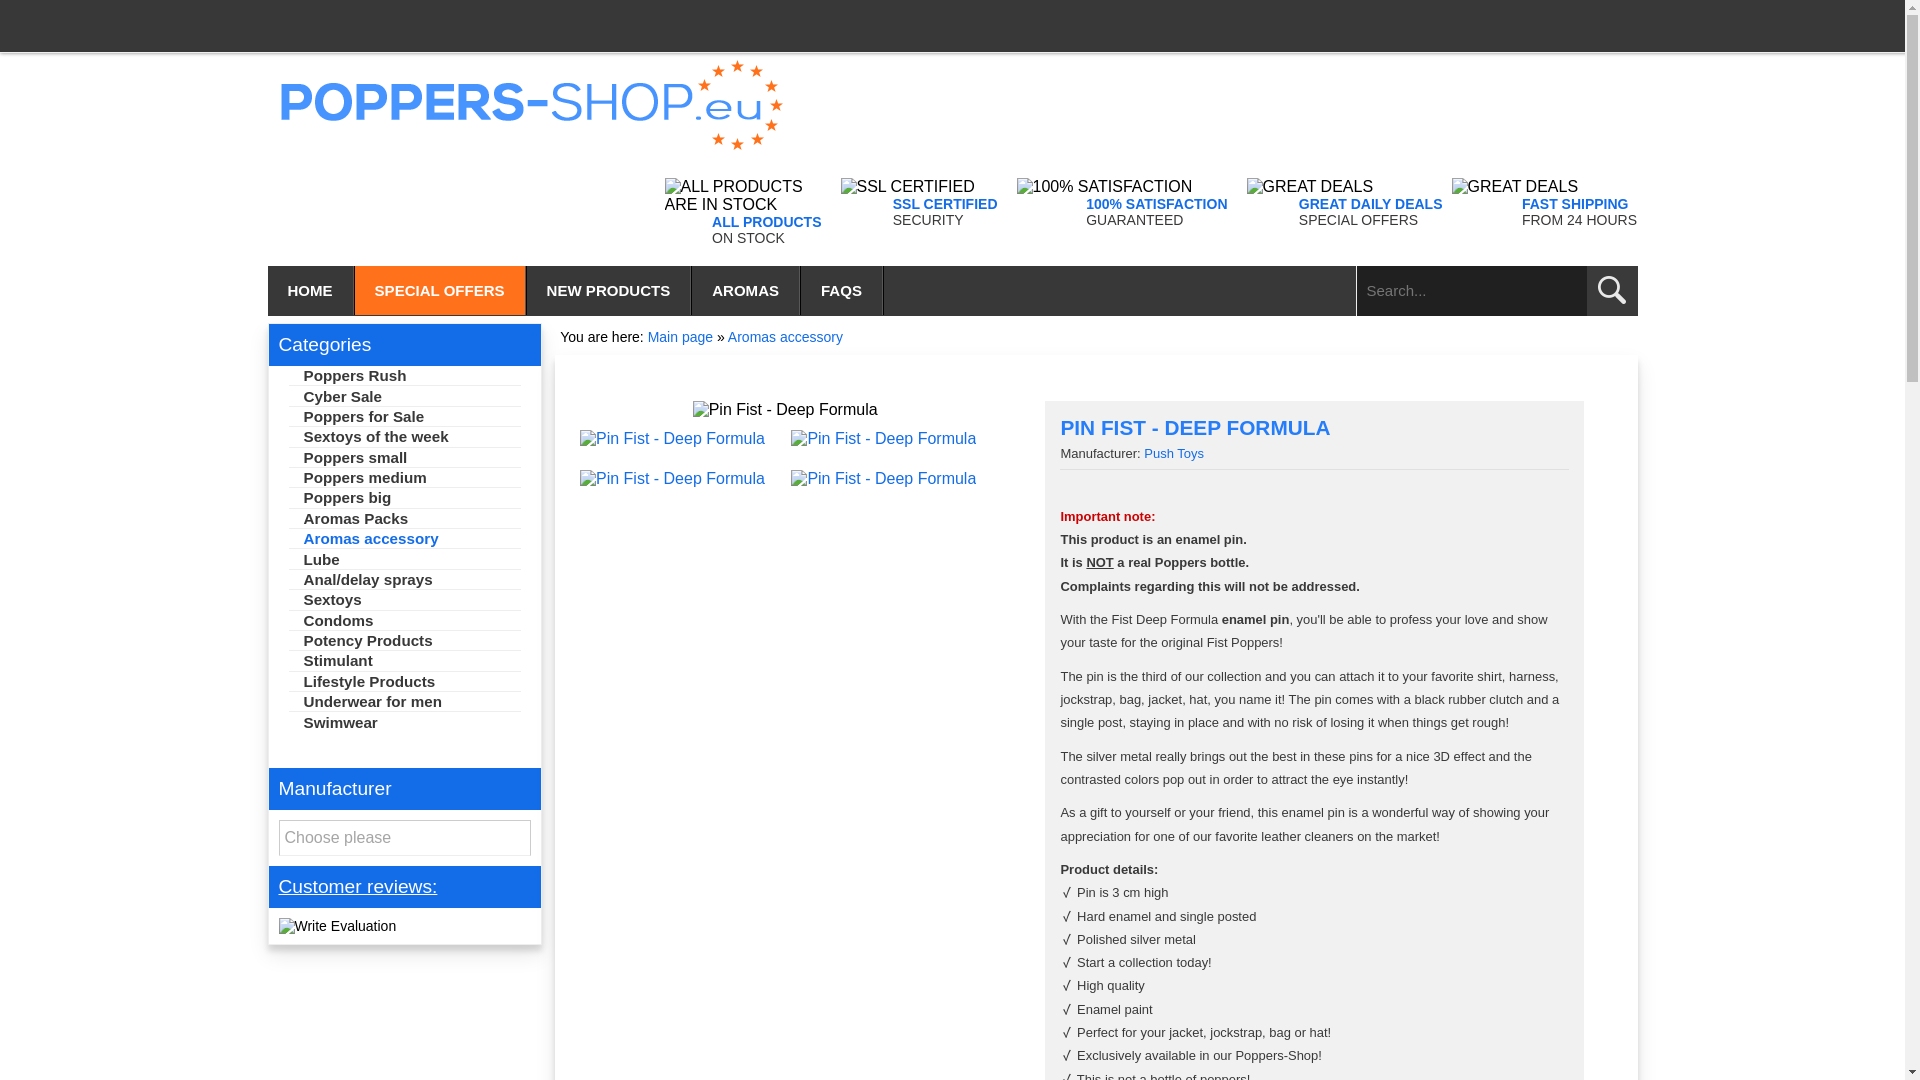 This screenshot has height=1080, width=1920. What do you see at coordinates (404, 458) in the screenshot?
I see `Poppers small` at bounding box center [404, 458].